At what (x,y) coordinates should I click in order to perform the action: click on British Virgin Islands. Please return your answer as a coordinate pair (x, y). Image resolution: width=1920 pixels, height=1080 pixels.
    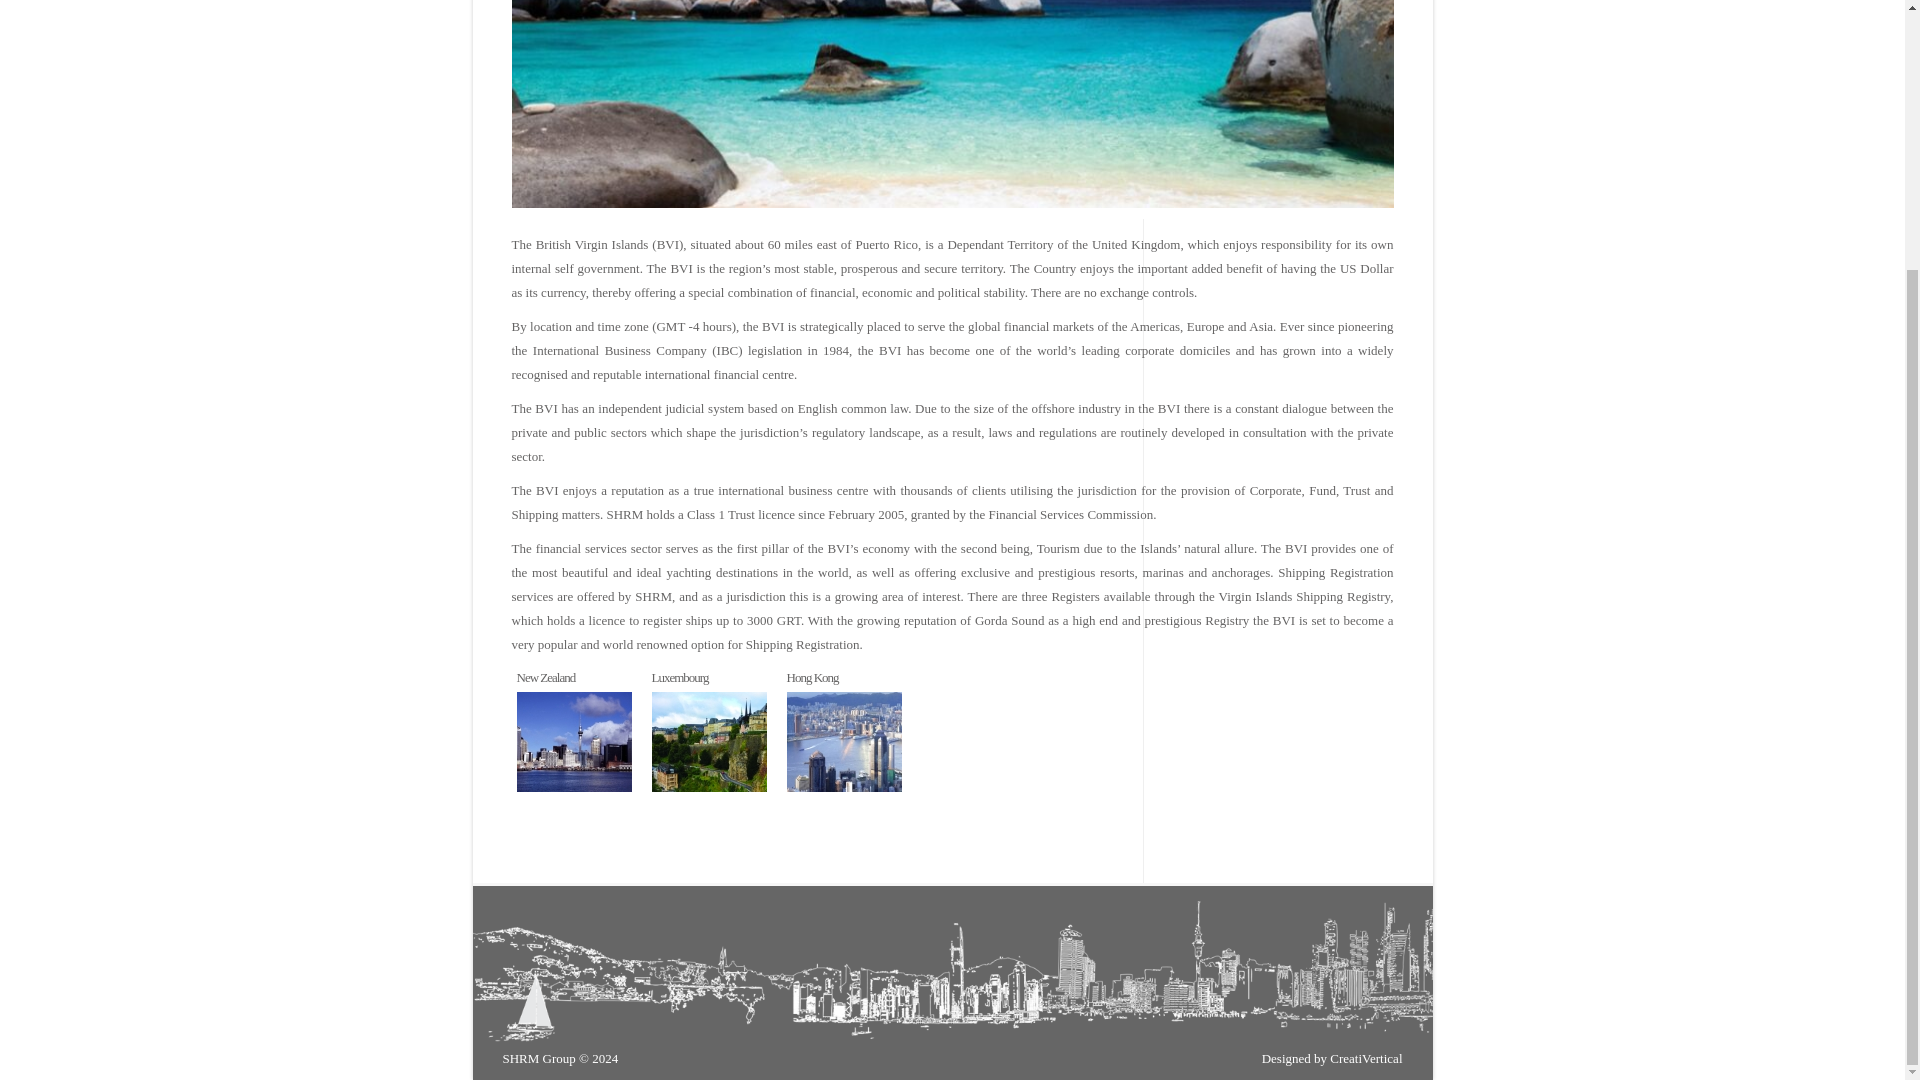
    Looking at the image, I should click on (842, 742).